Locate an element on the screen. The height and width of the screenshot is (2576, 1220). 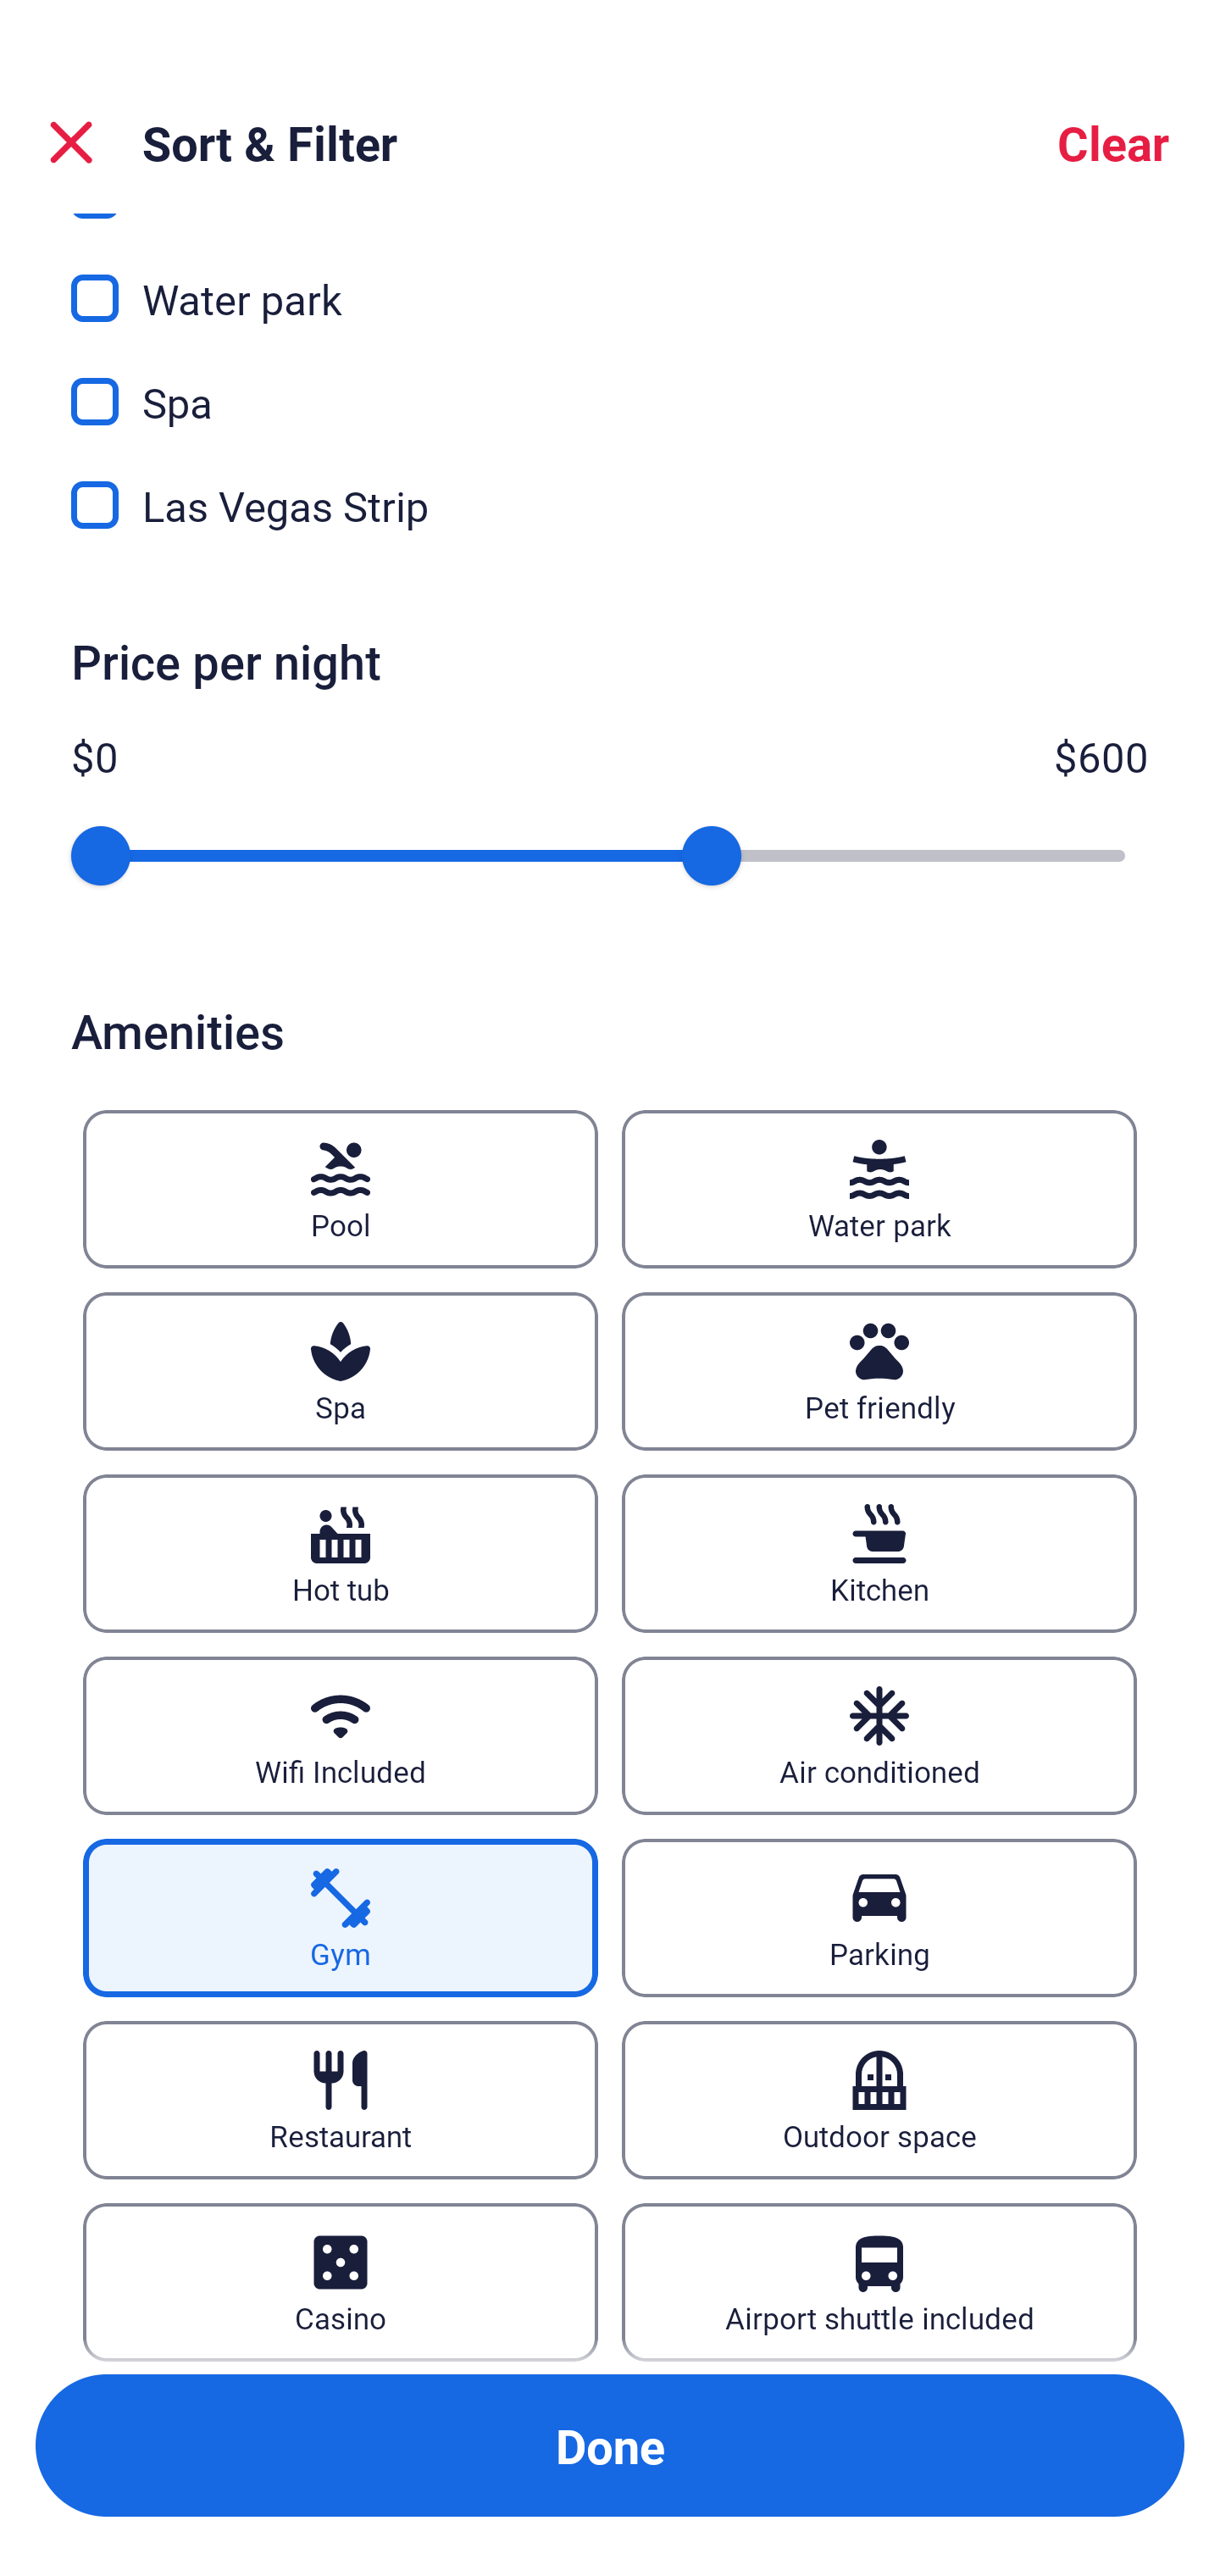
Hot tub is located at coordinates (340, 1552).